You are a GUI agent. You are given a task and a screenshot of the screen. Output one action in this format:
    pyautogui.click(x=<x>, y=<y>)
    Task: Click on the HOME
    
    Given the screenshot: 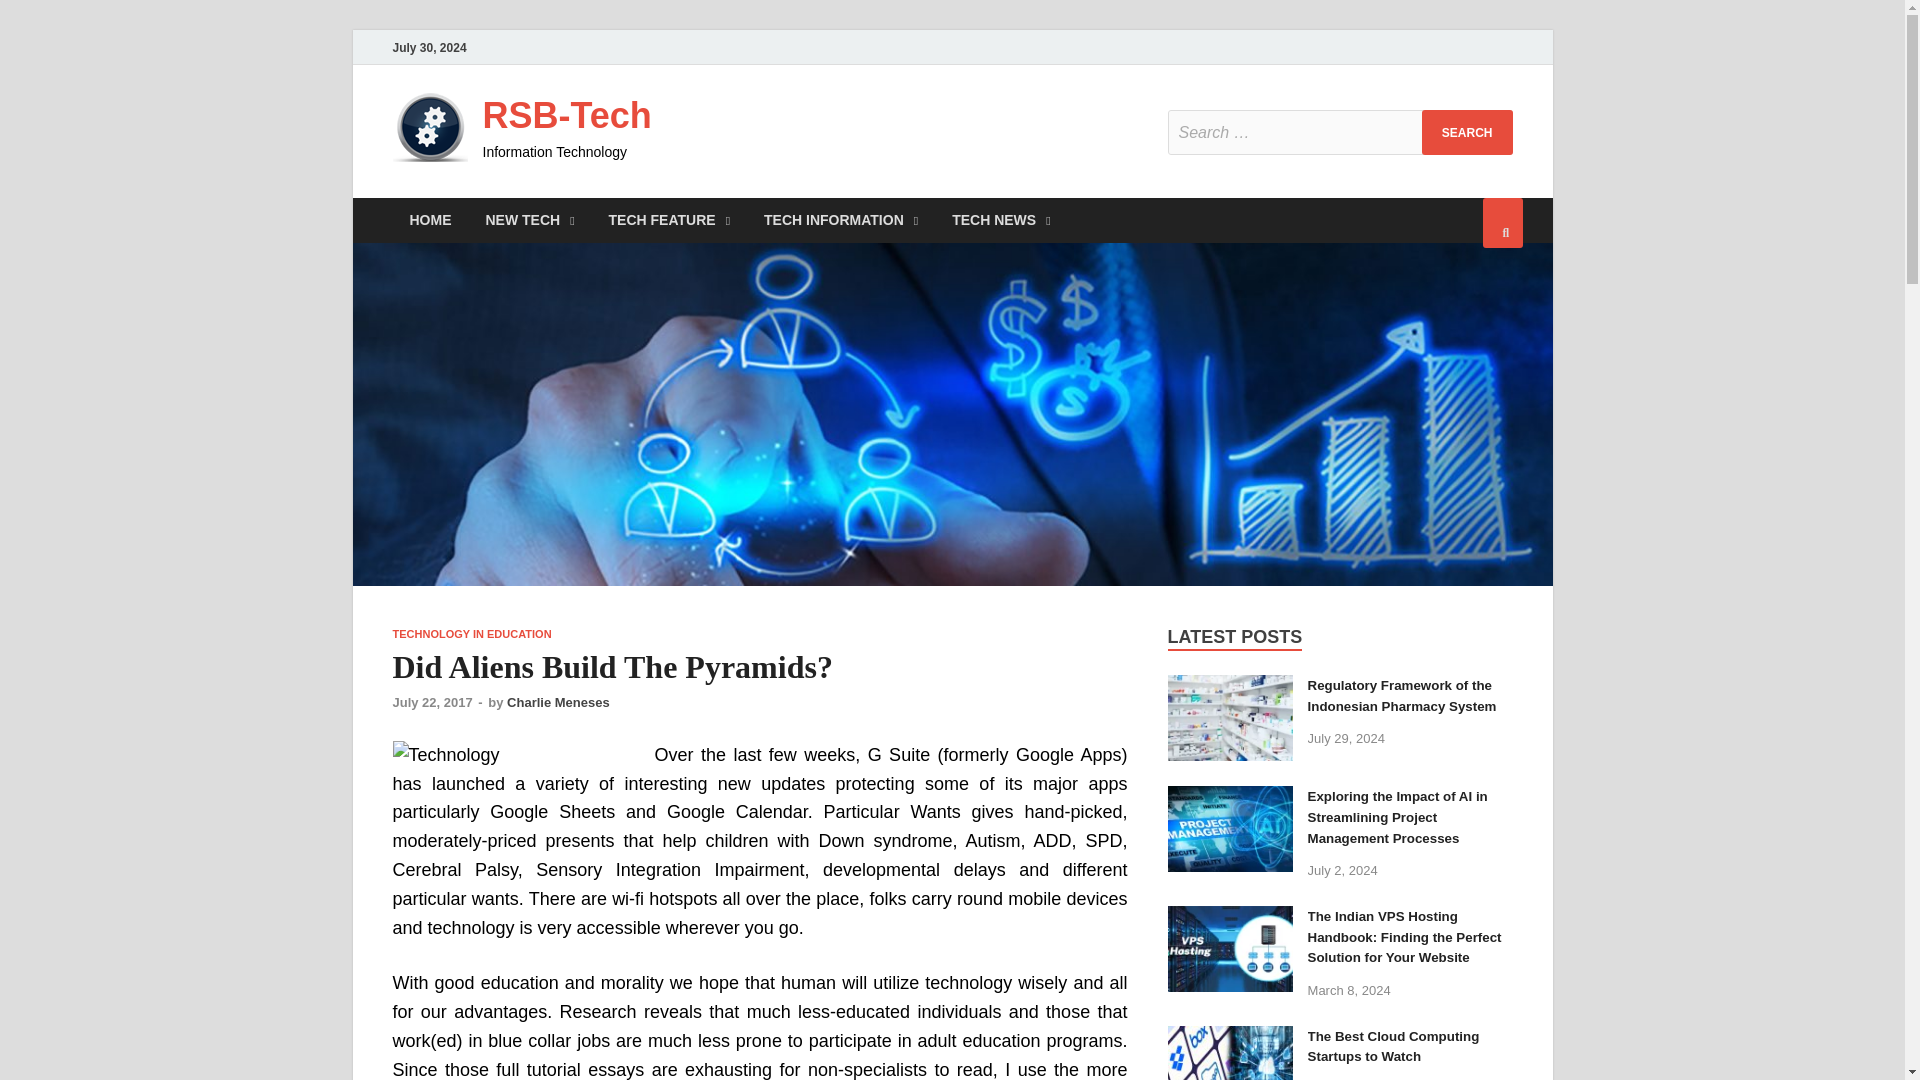 What is the action you would take?
    pyautogui.click(x=430, y=220)
    